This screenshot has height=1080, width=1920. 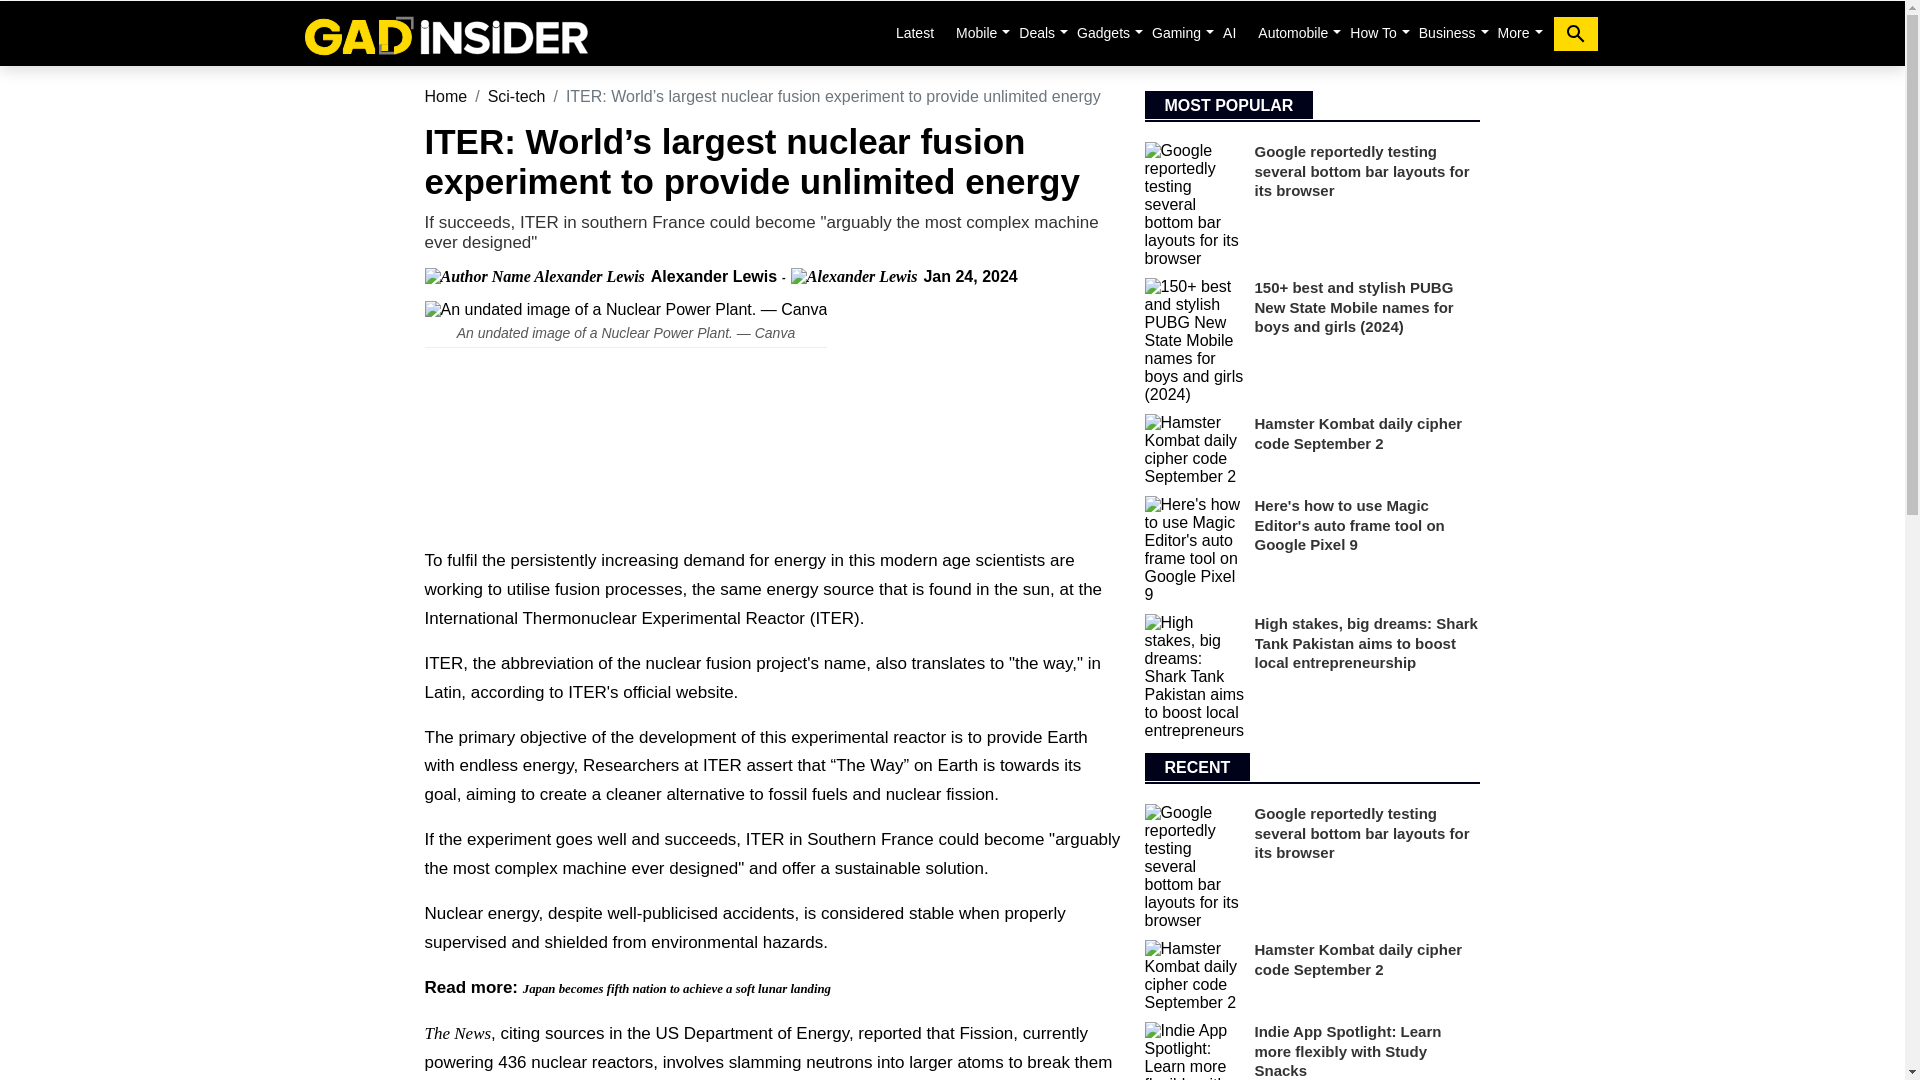 I want to click on Gaming, so click(x=1176, y=32).